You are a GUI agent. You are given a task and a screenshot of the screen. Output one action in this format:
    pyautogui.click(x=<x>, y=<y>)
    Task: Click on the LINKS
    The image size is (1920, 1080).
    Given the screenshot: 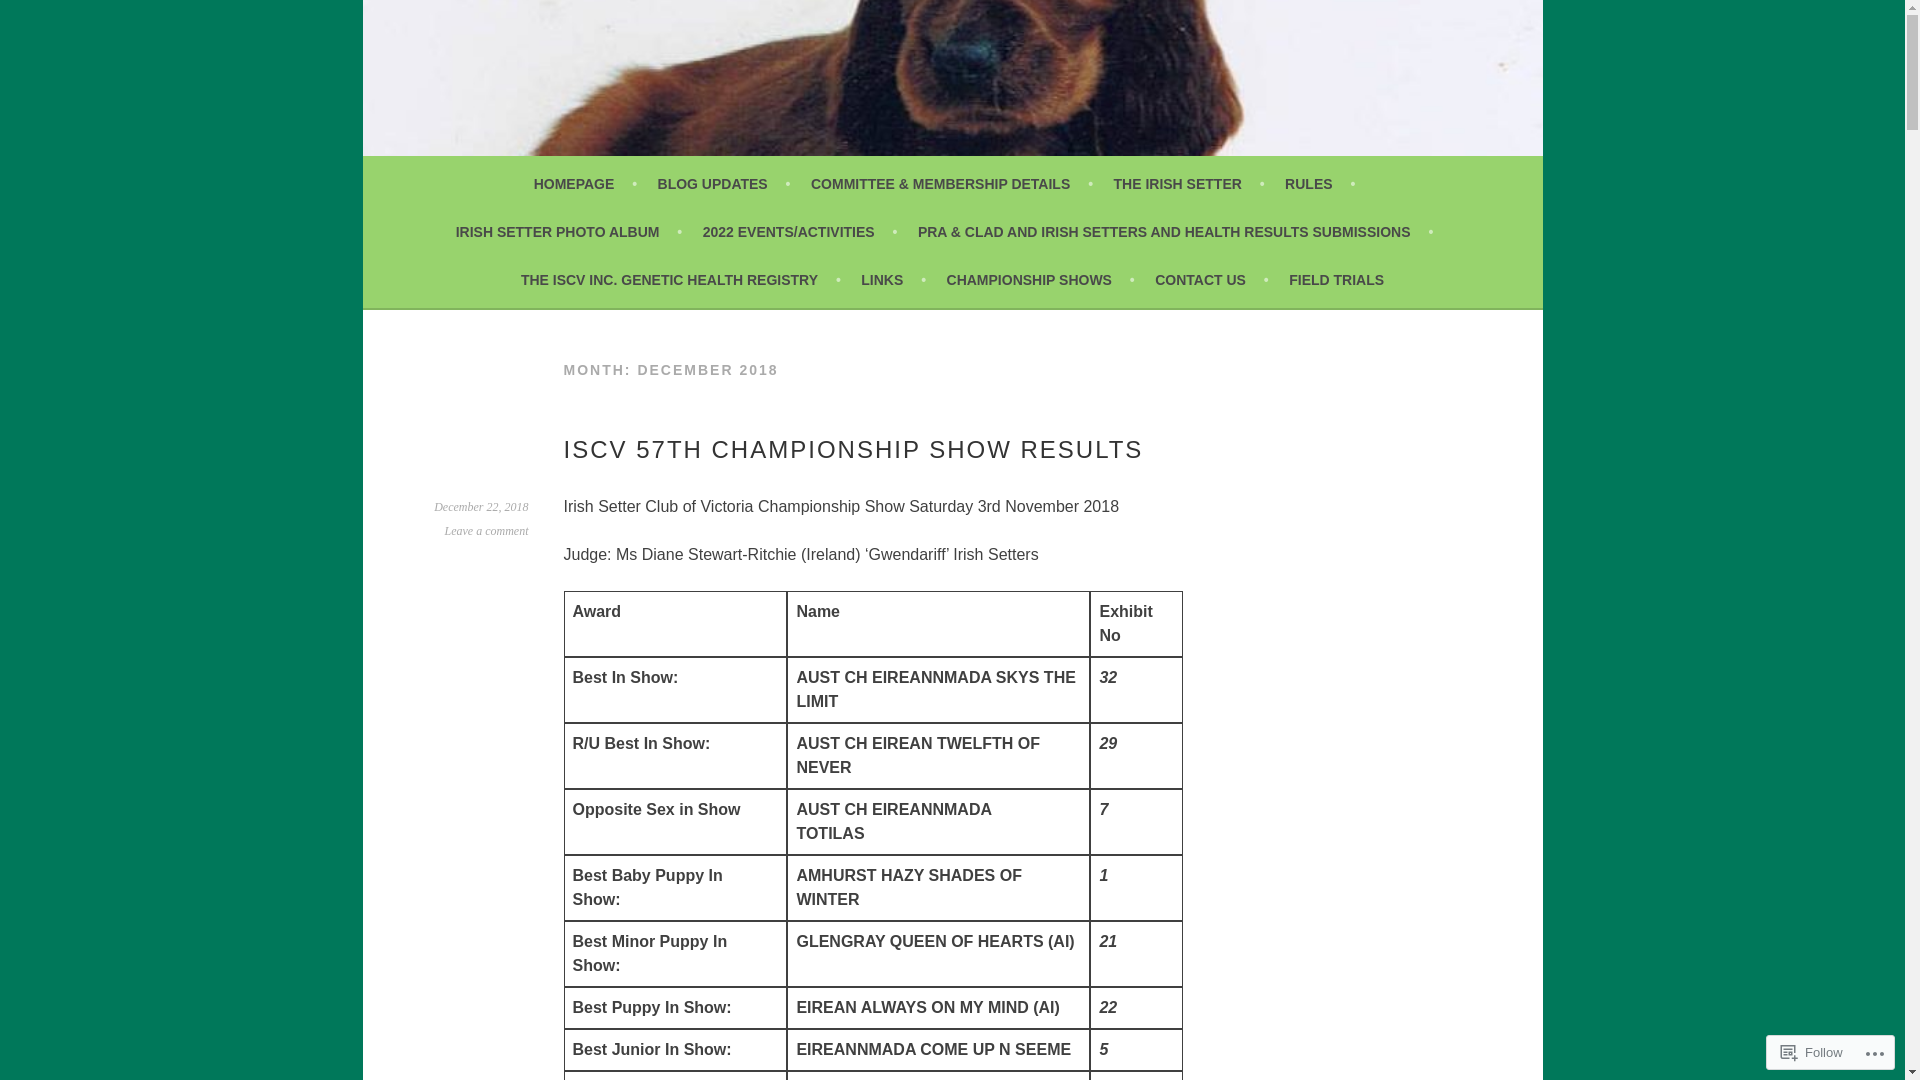 What is the action you would take?
    pyautogui.click(x=894, y=280)
    